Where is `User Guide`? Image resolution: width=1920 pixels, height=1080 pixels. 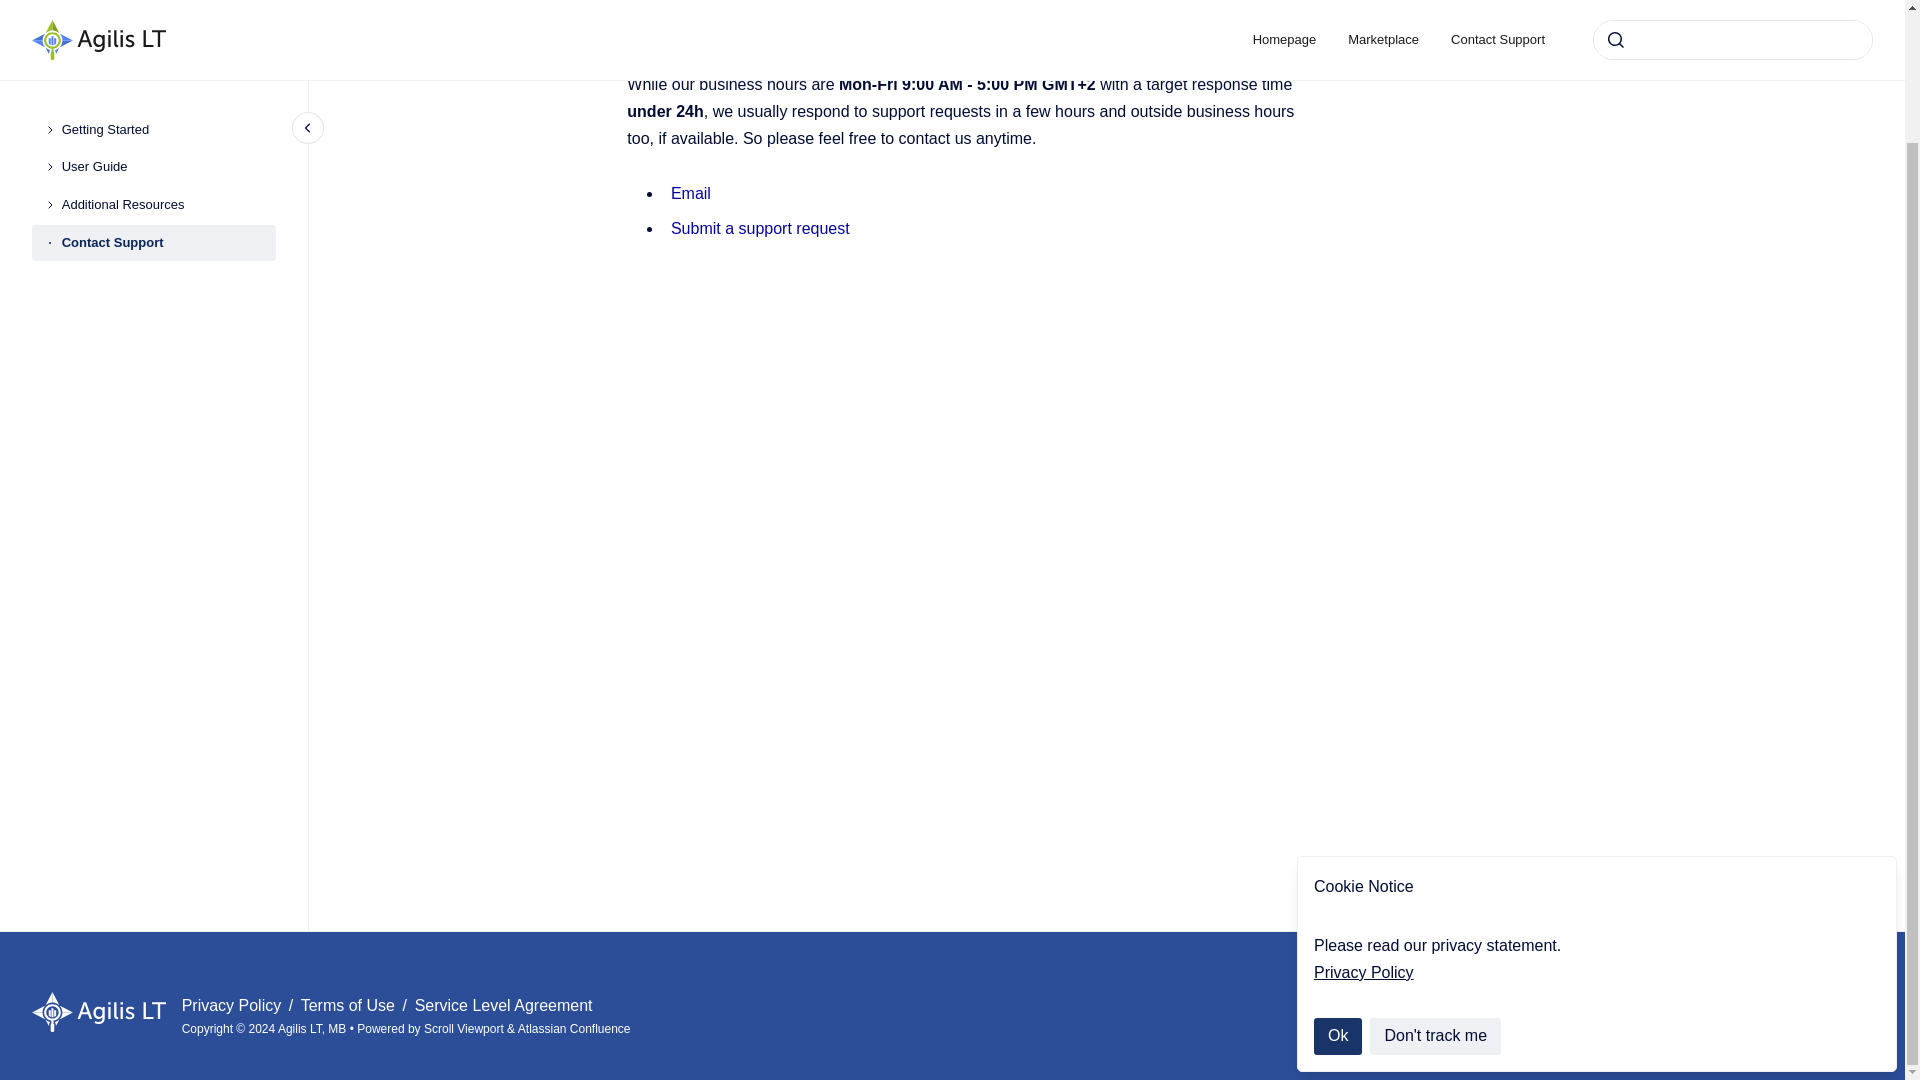
User Guide is located at coordinates (168, 18).